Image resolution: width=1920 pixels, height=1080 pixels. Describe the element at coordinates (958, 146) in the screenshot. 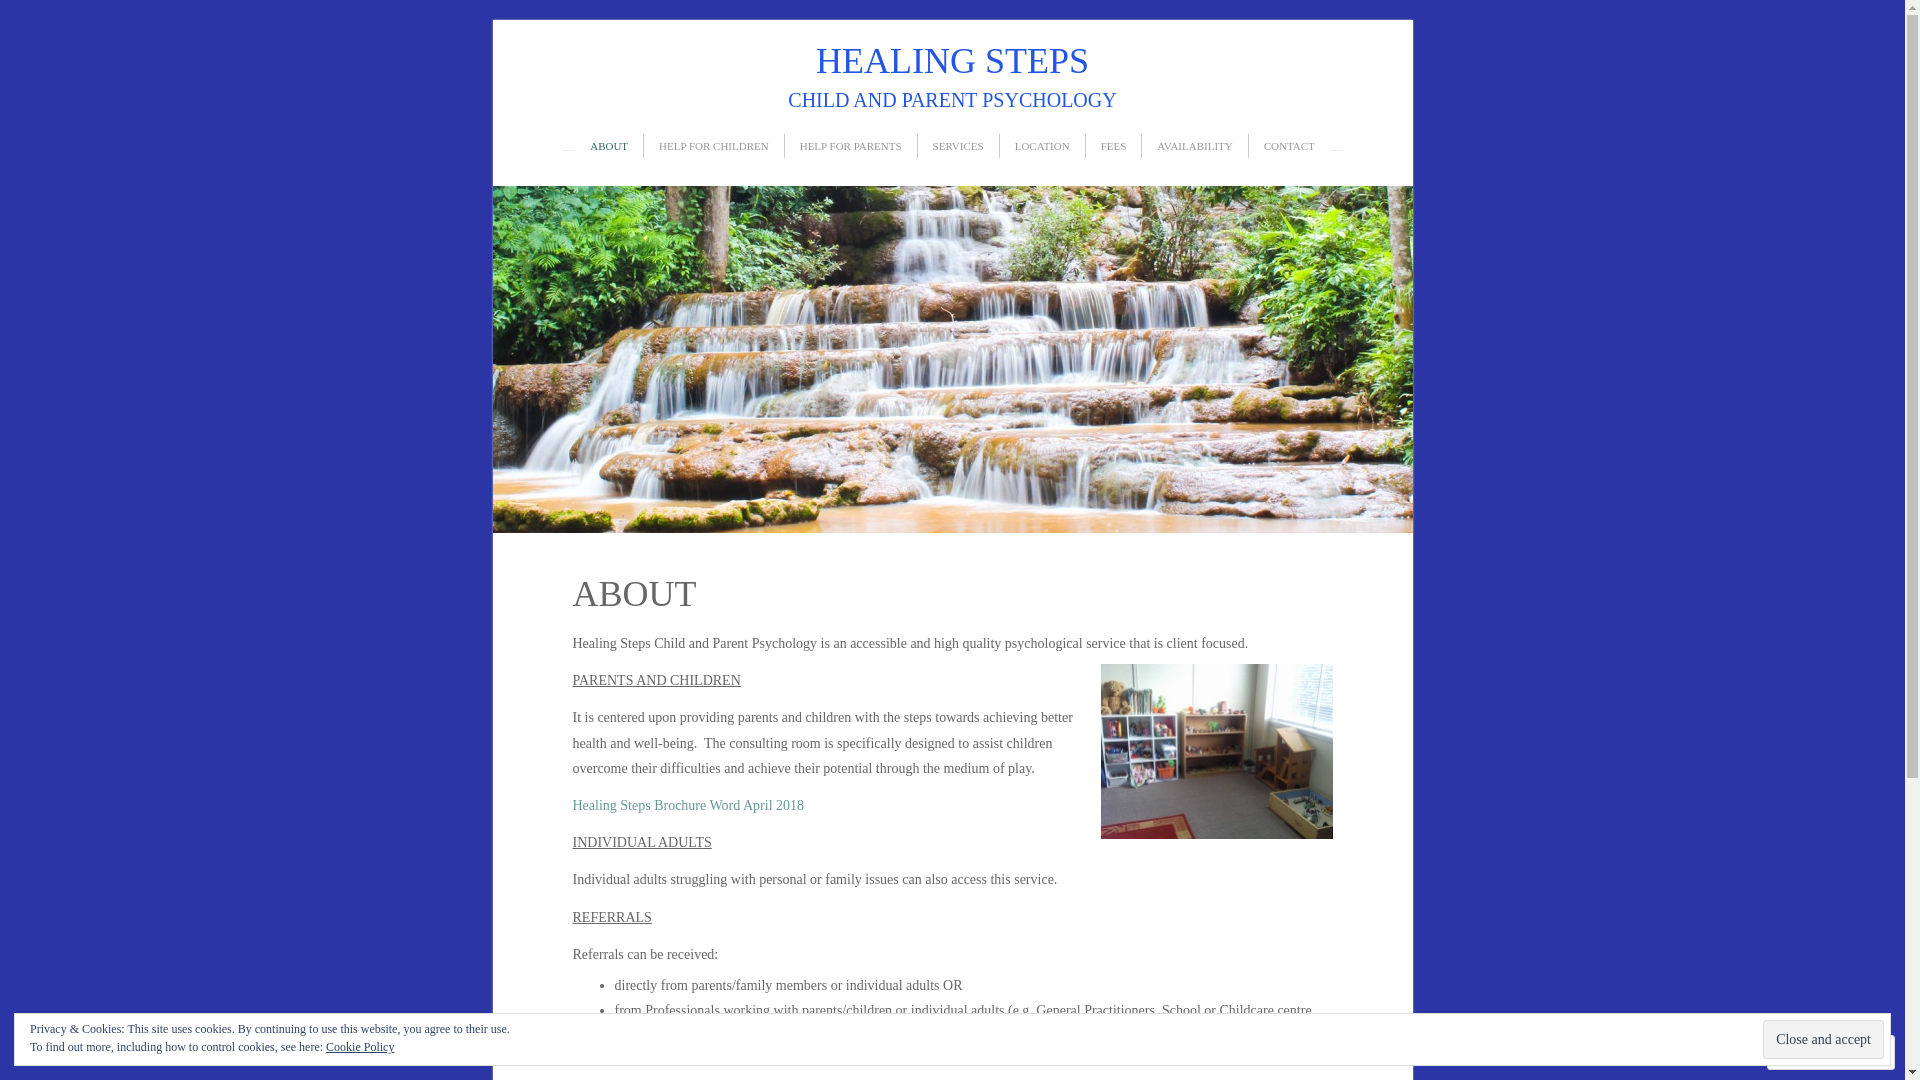

I see `SERVICES` at that location.